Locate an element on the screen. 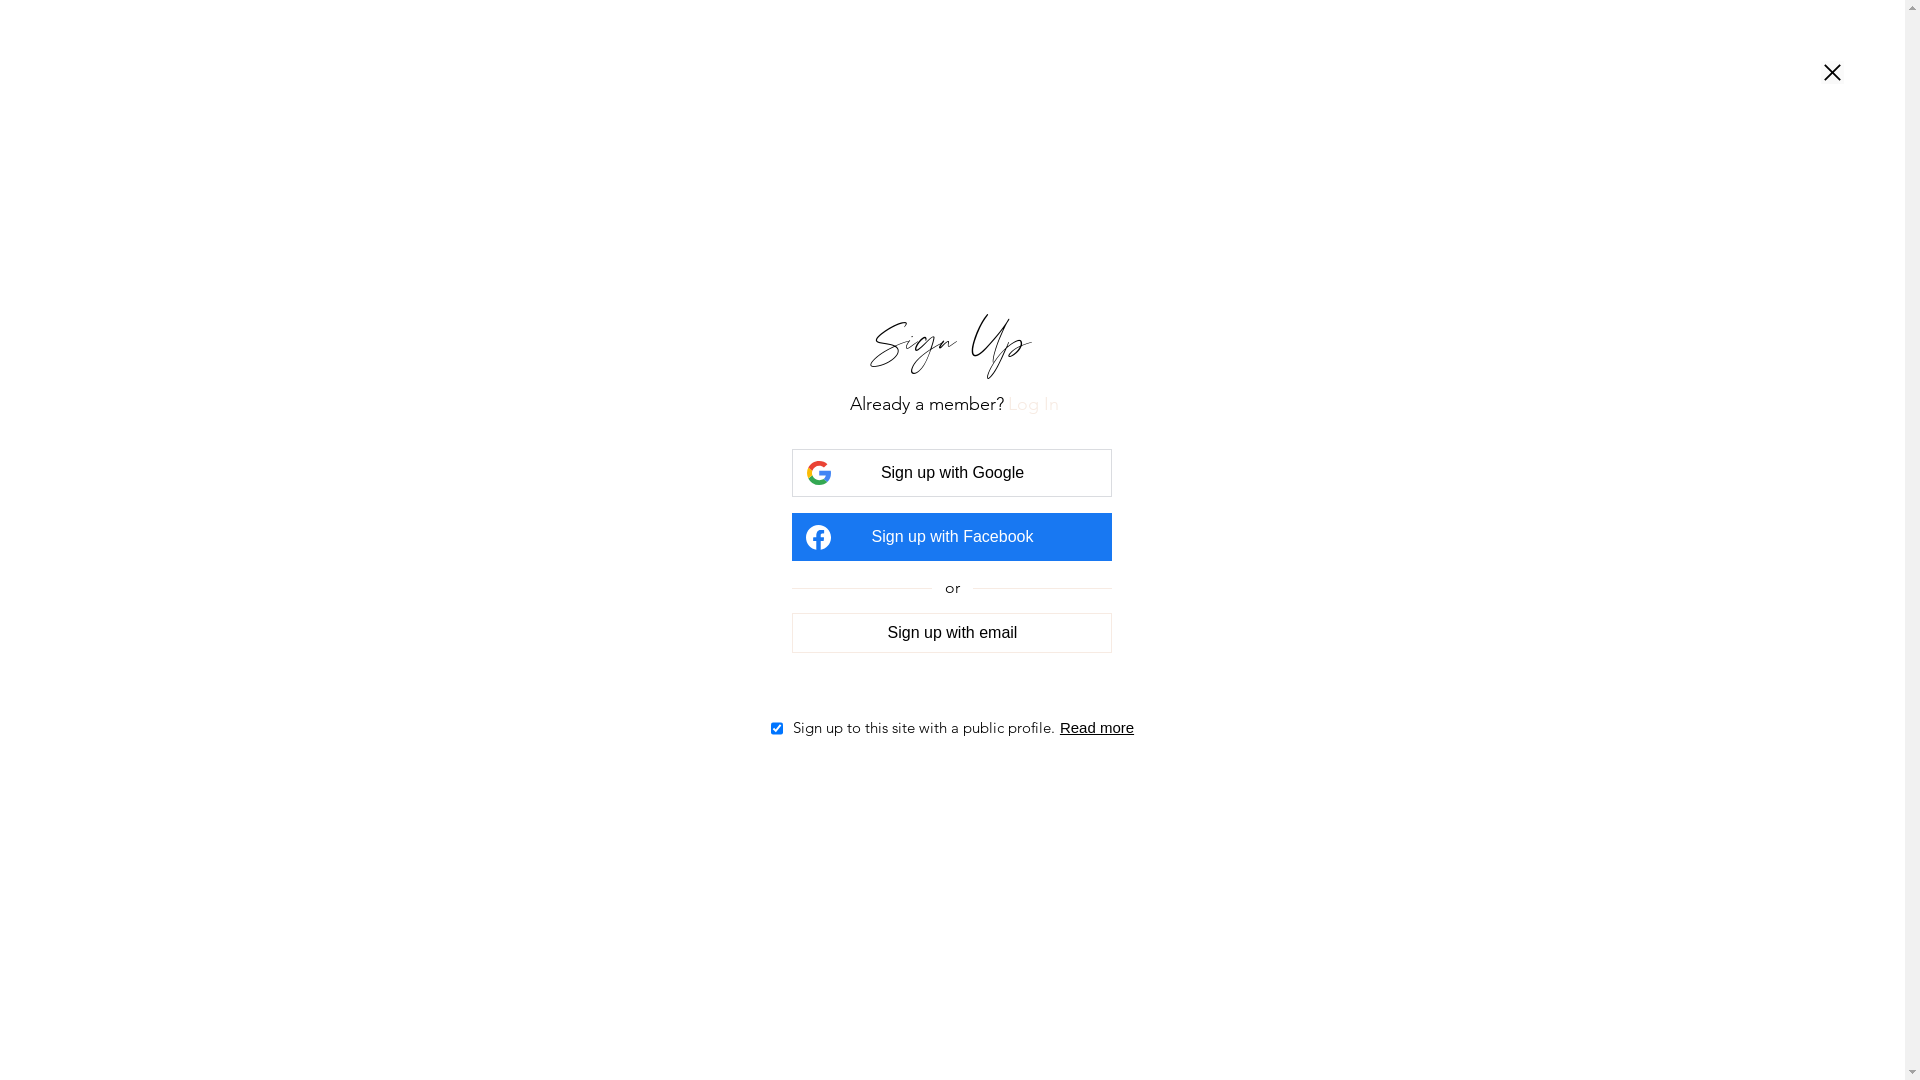 This screenshot has height=1080, width=1920. Sign up with Google is located at coordinates (952, 473).